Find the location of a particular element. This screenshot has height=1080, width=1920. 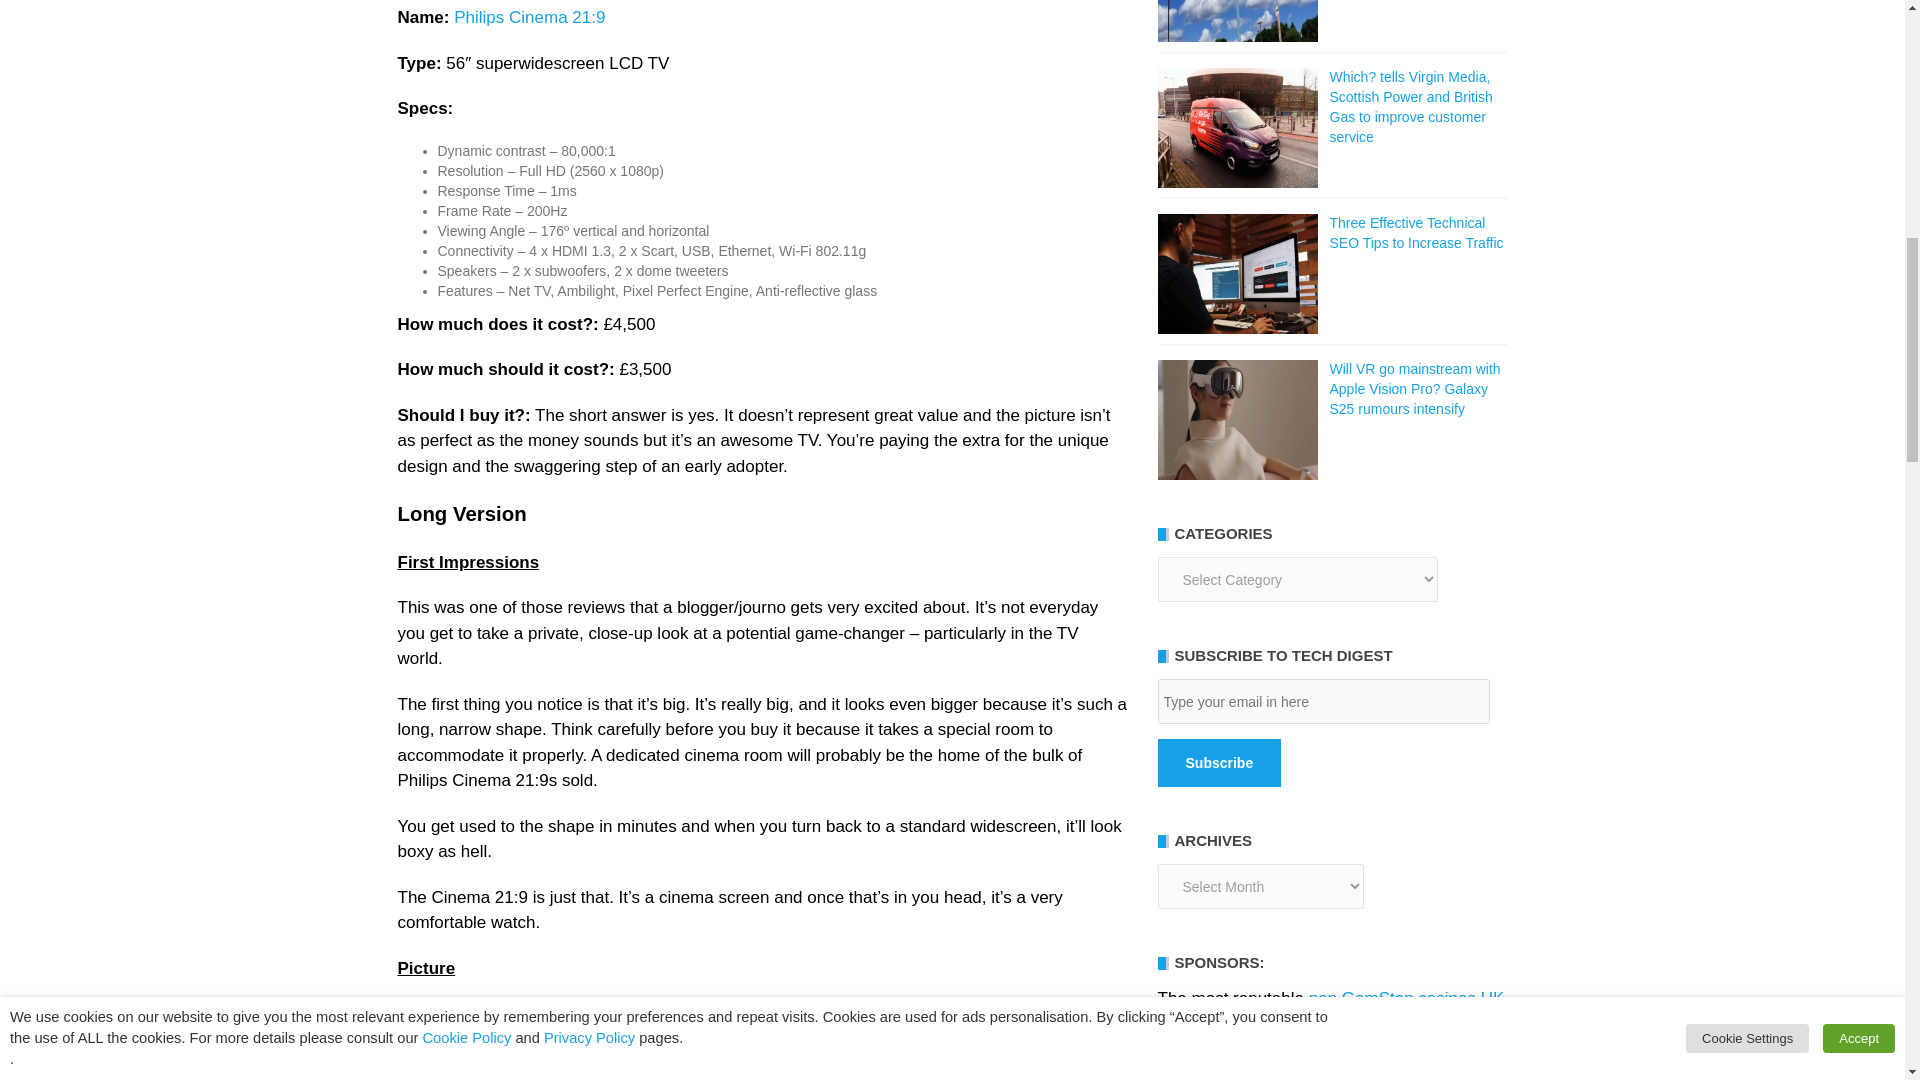

Type your email in here is located at coordinates (1323, 701).